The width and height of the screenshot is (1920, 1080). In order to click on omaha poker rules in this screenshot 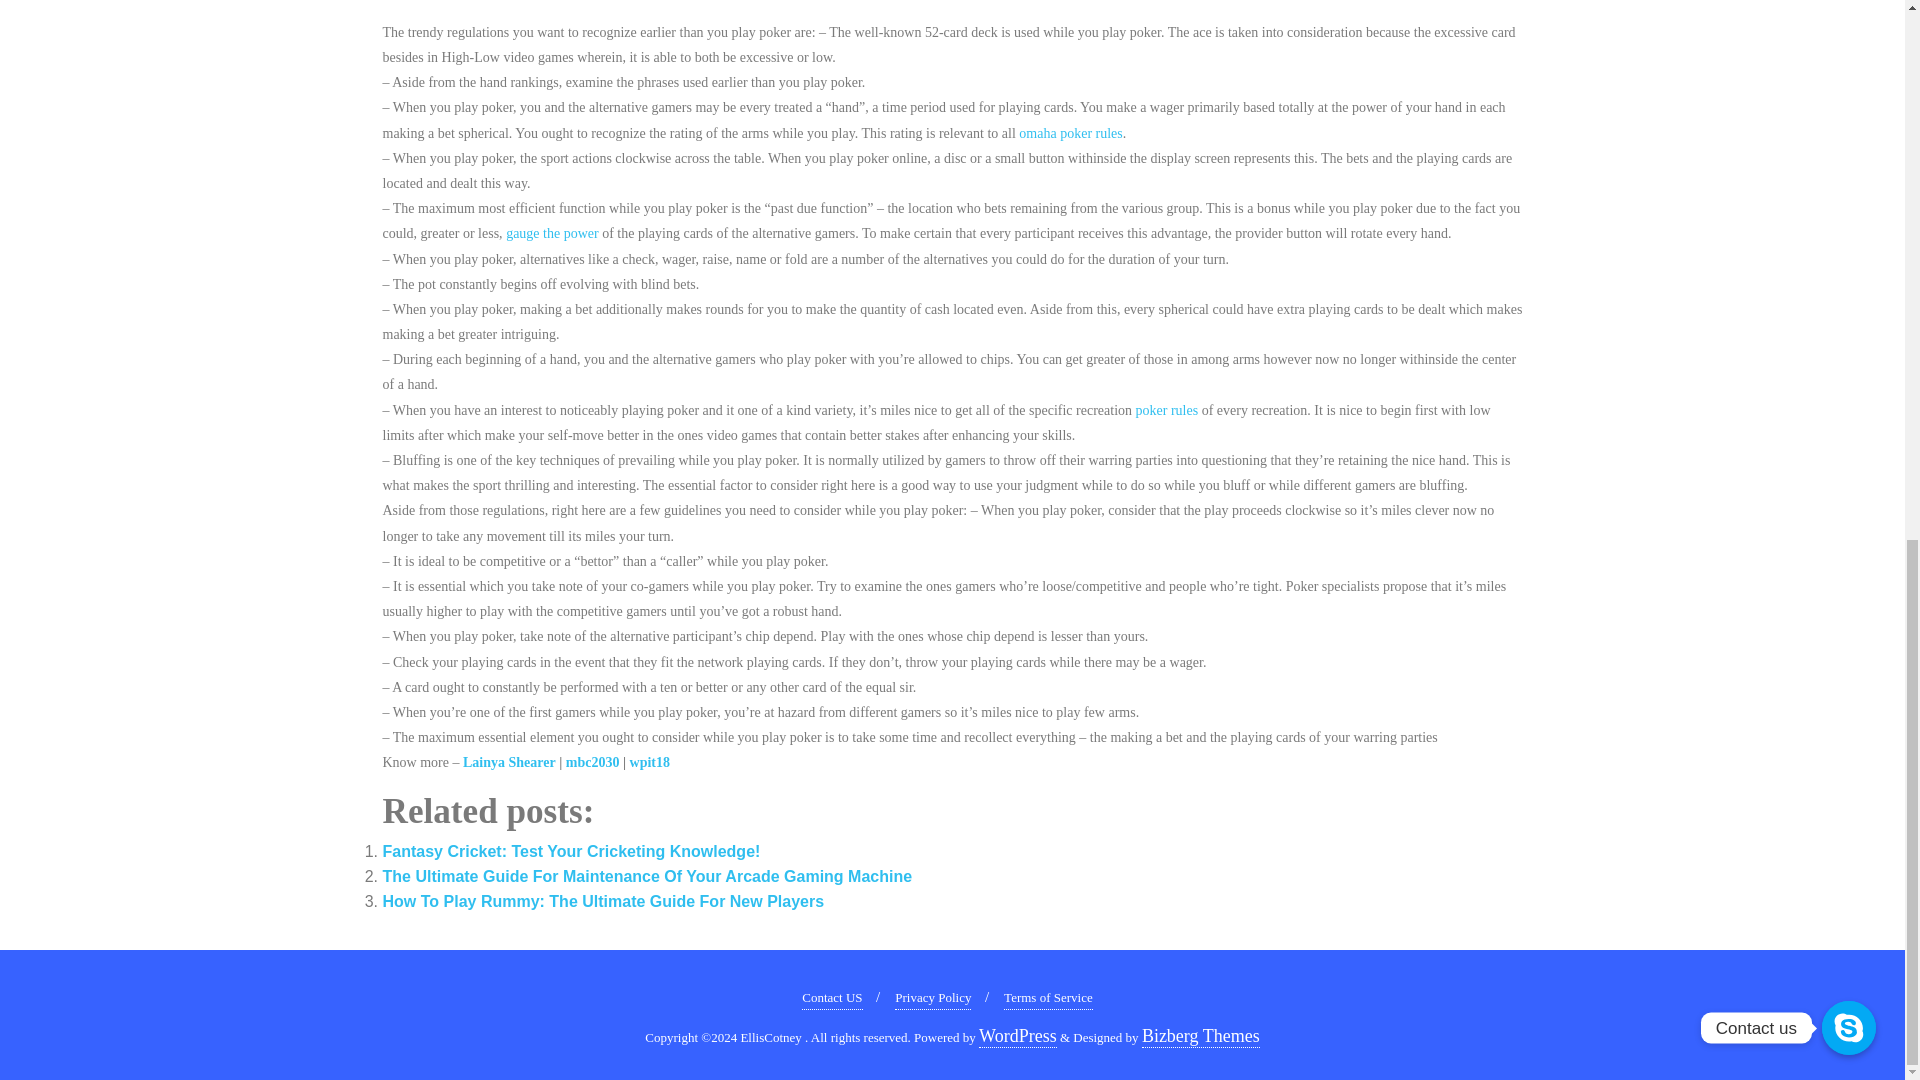, I will do `click(1070, 134)`.